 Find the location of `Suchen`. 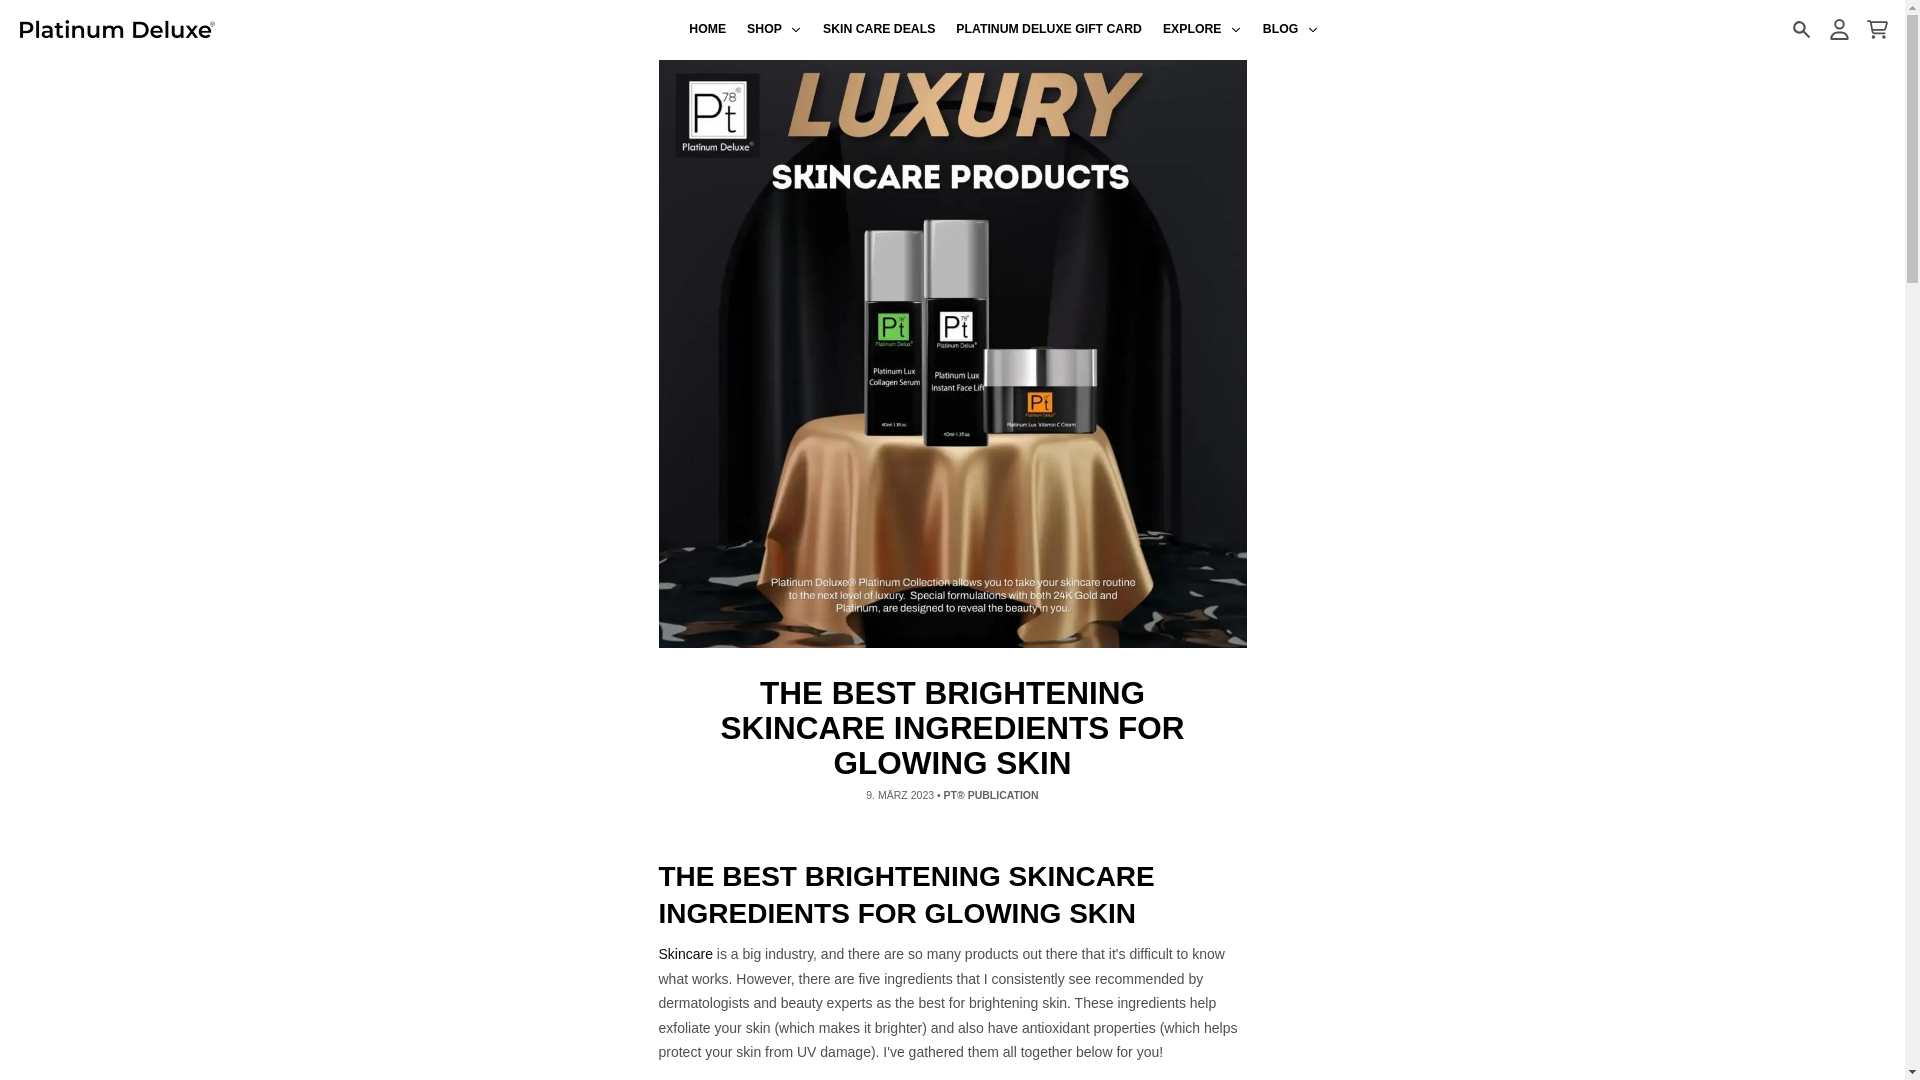

Suchen is located at coordinates (1800, 29).